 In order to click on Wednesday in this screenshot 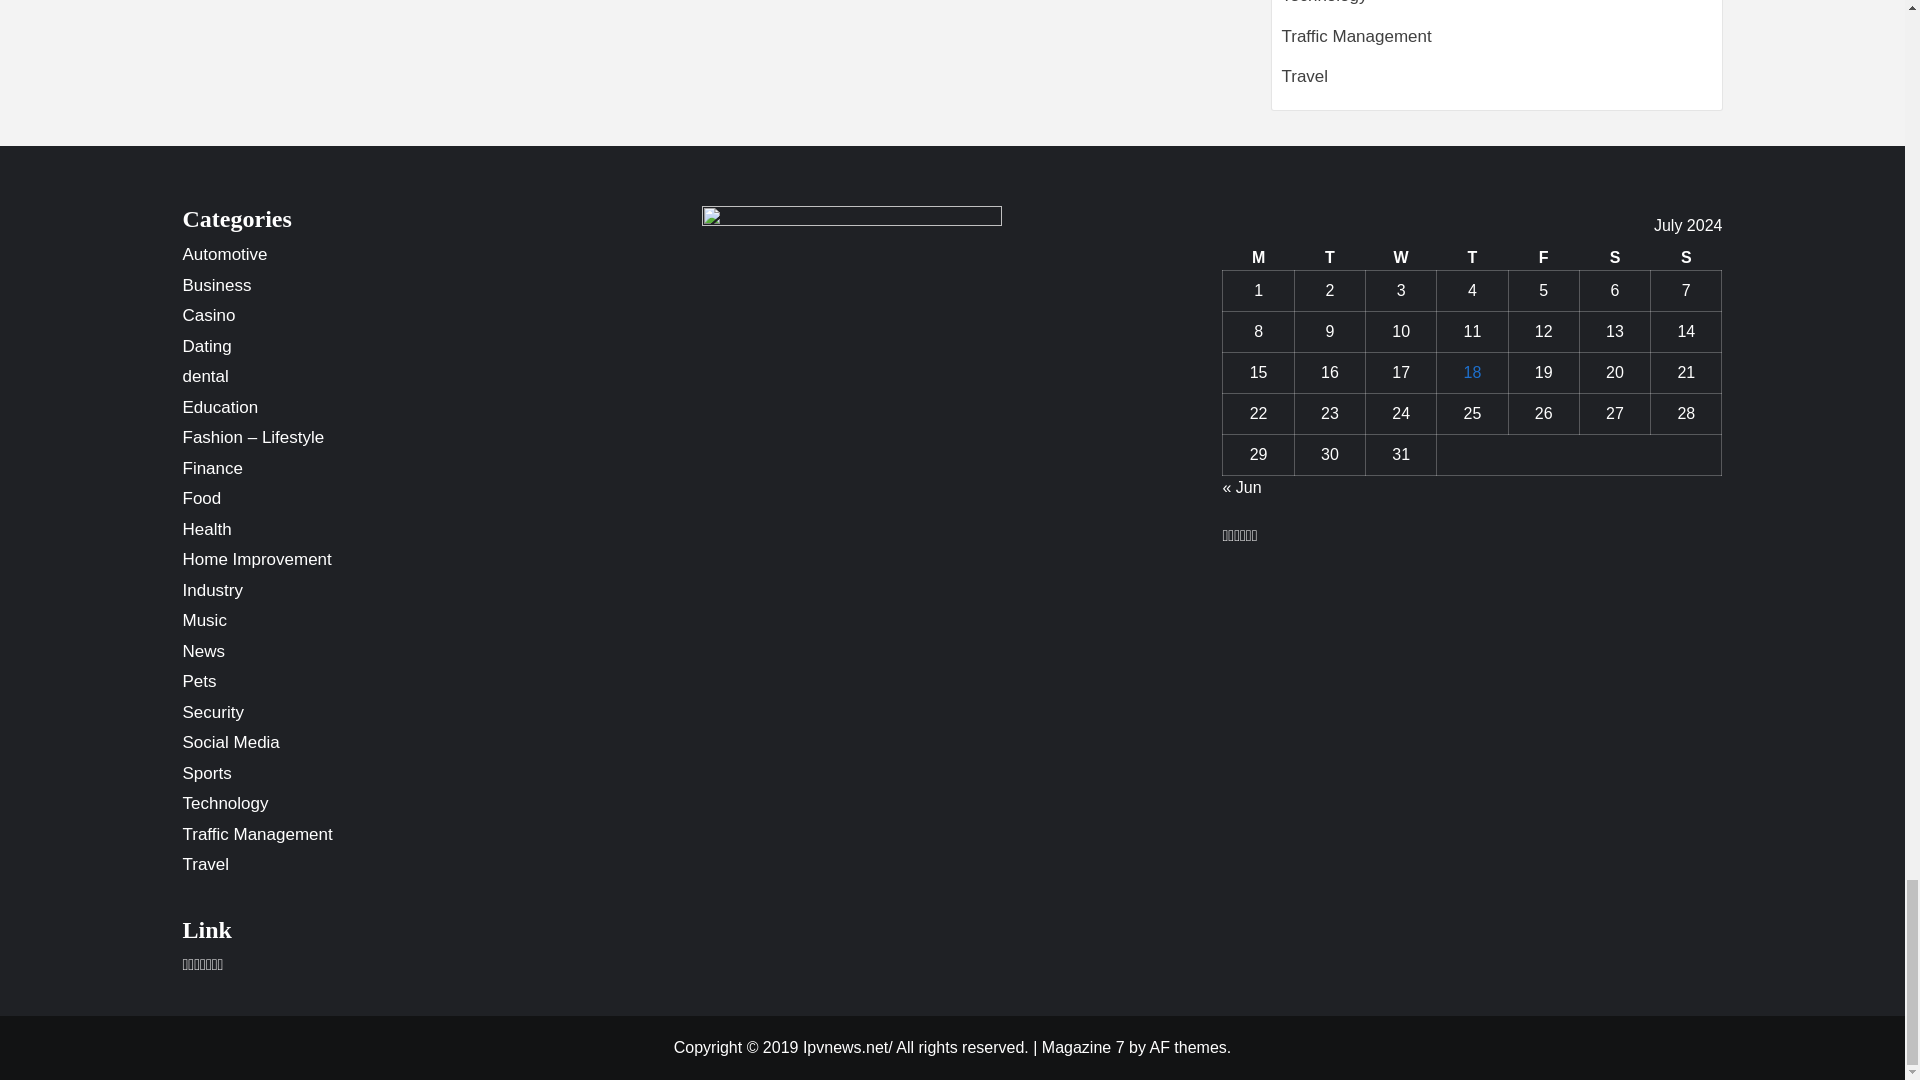, I will do `click(1400, 258)`.